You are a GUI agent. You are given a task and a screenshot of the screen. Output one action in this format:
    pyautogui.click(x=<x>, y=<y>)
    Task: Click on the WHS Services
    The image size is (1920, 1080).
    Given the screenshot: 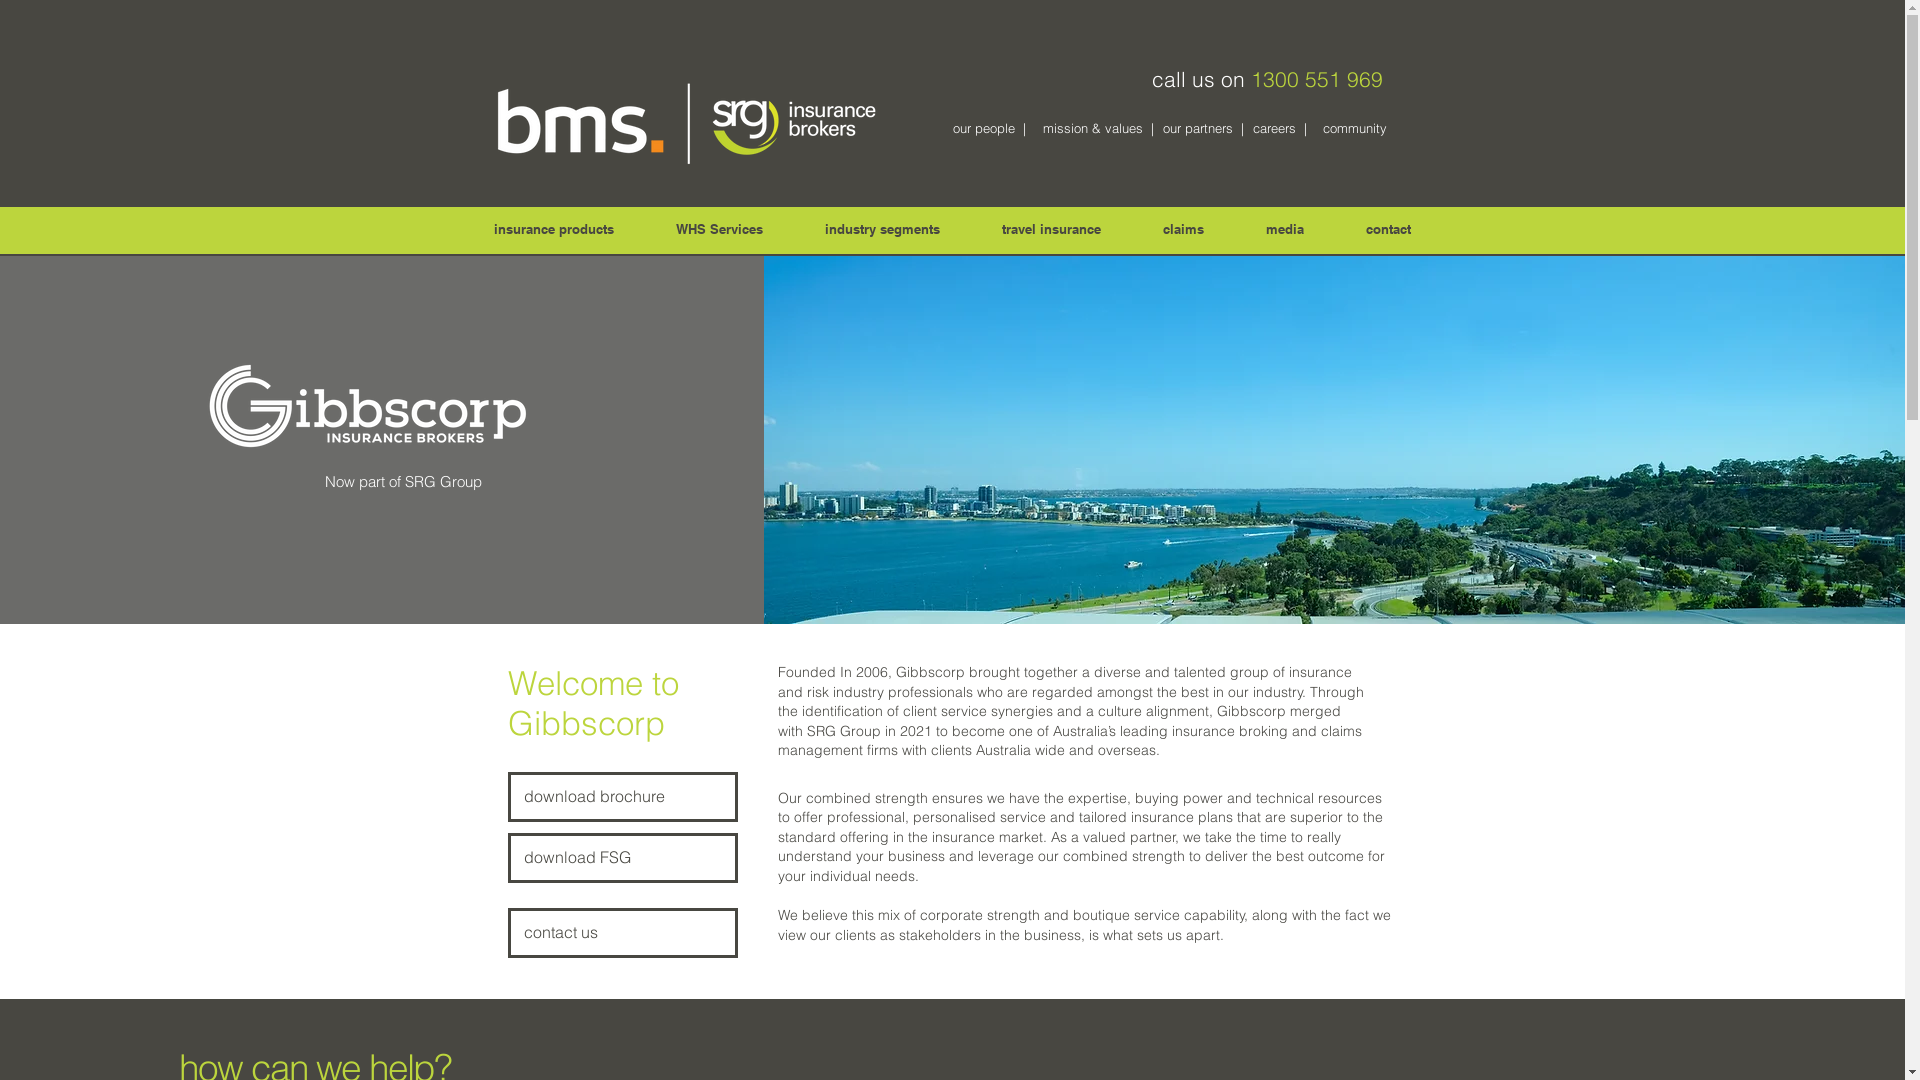 What is the action you would take?
    pyautogui.click(x=718, y=230)
    